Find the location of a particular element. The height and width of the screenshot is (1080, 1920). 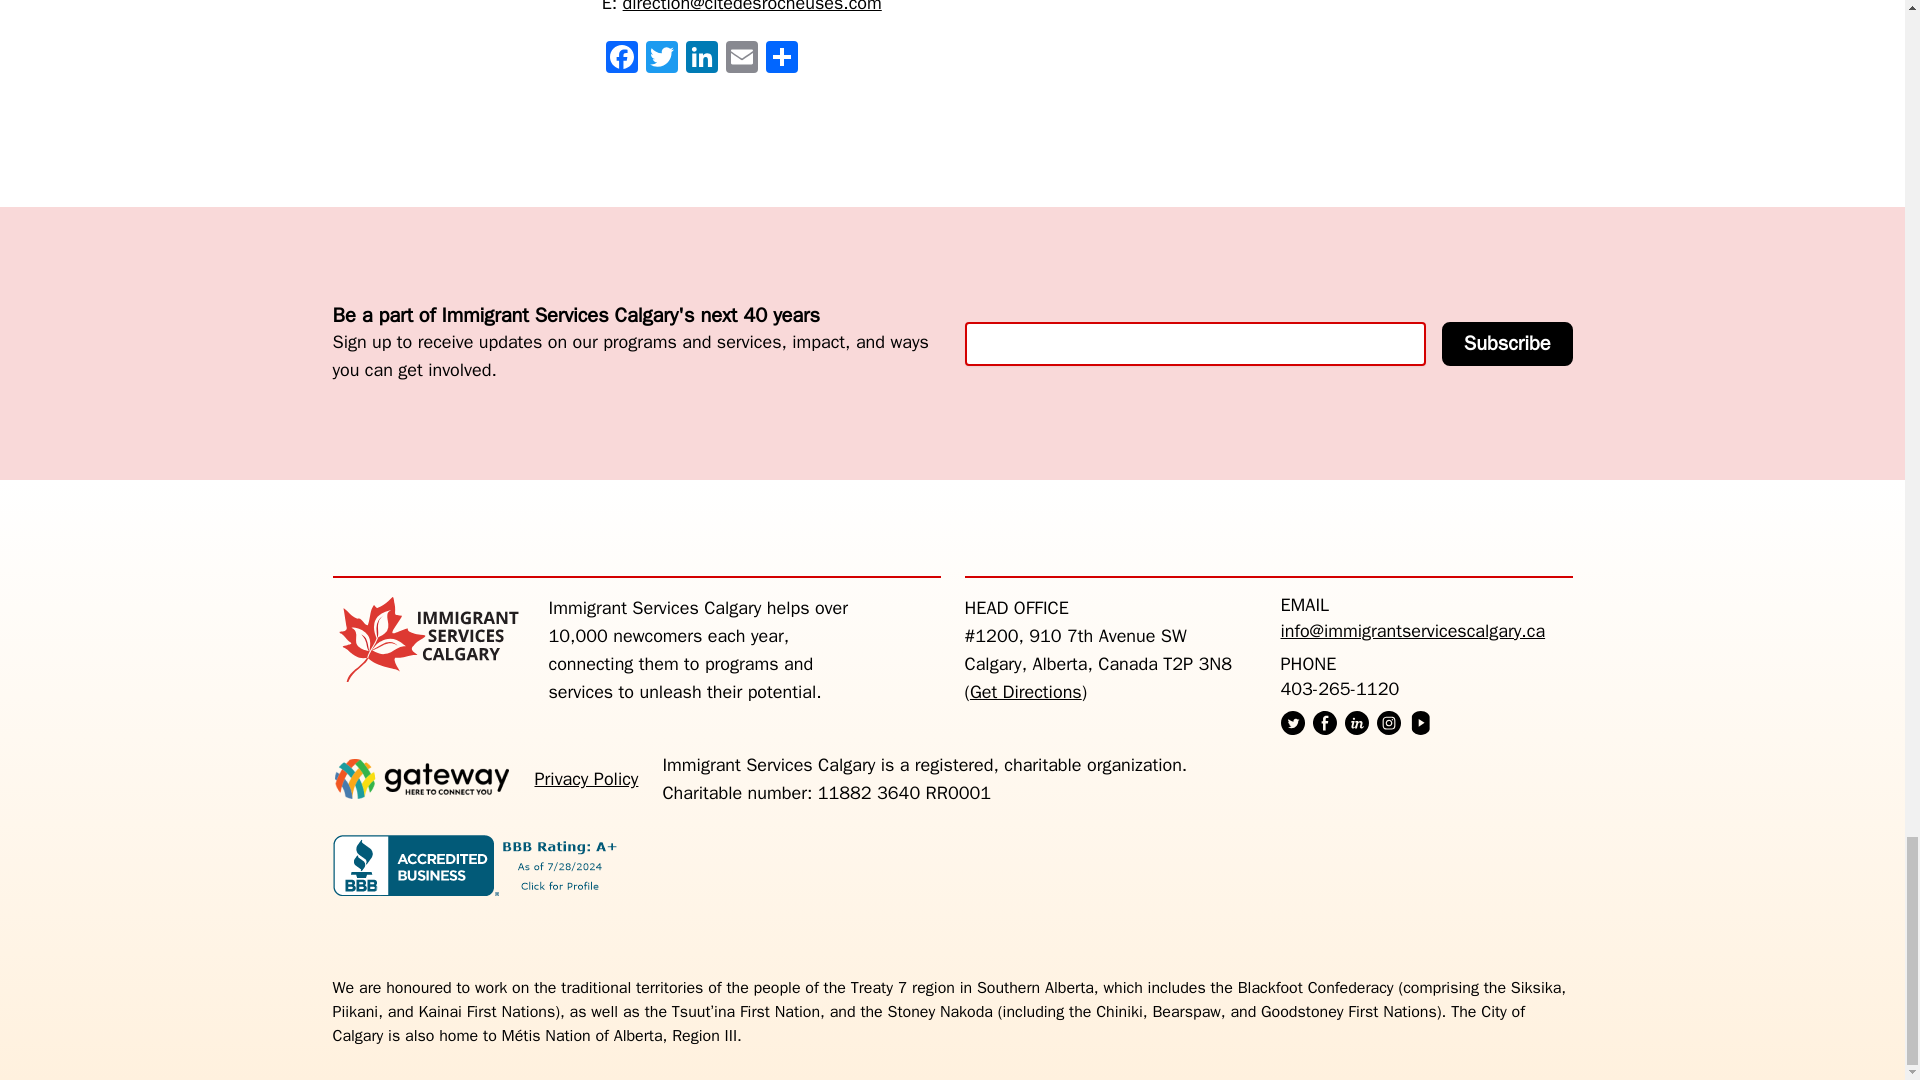

Twitter is located at coordinates (661, 60).